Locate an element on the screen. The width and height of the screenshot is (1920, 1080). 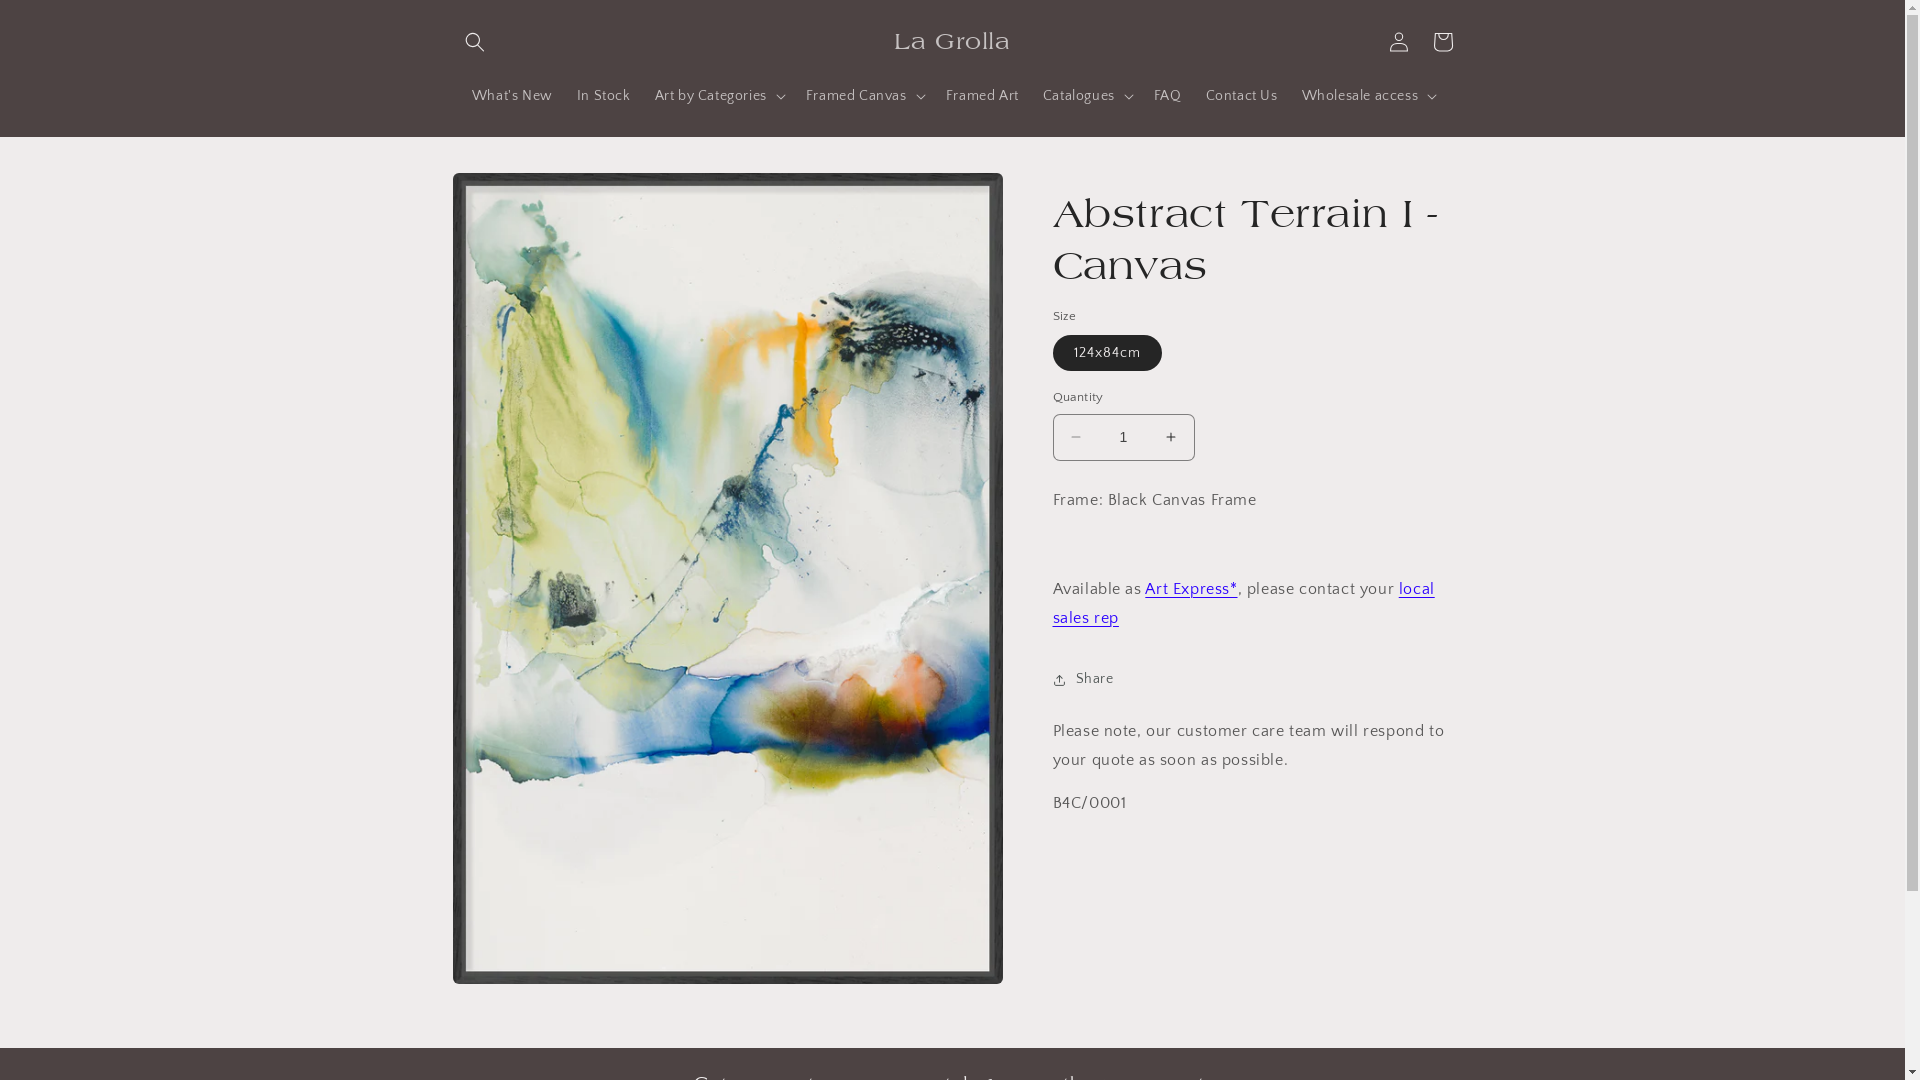
In Stock is located at coordinates (604, 95).